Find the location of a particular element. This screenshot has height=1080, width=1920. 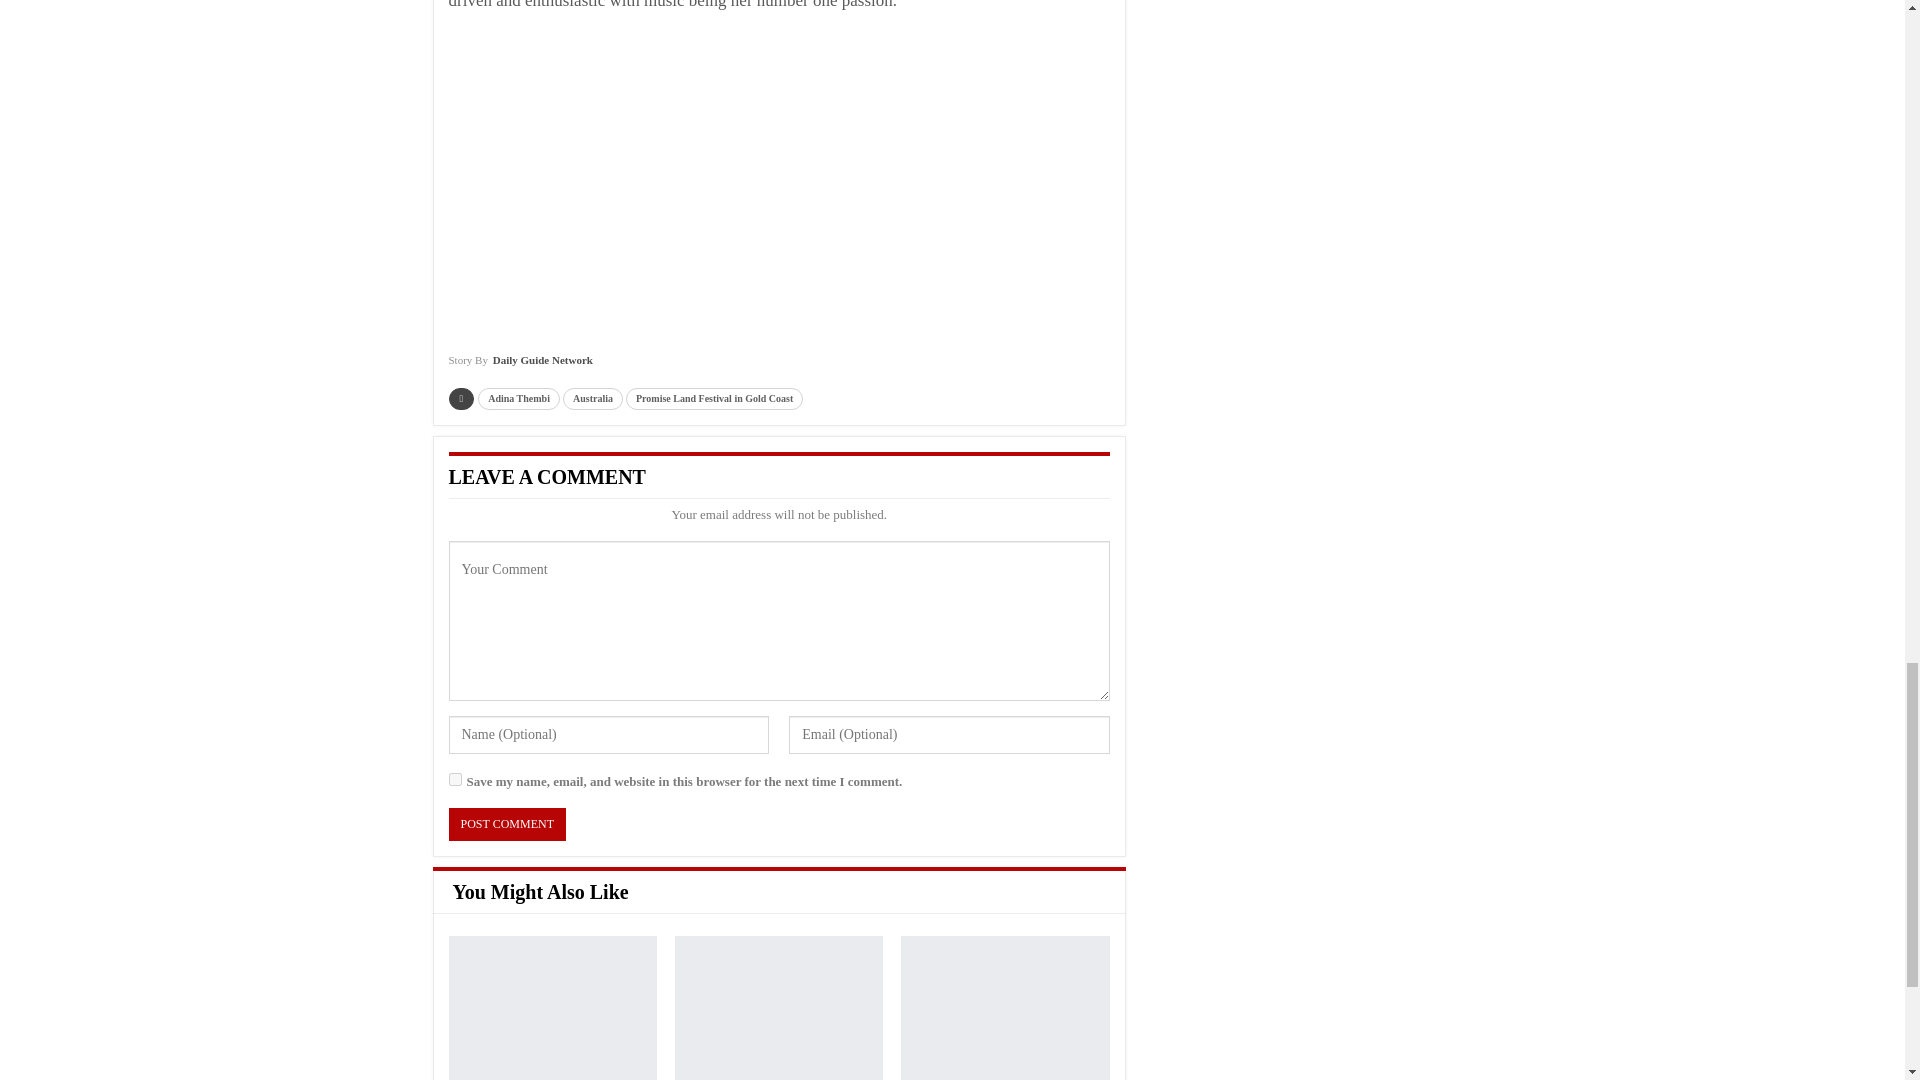

Post Comment is located at coordinates (506, 824).